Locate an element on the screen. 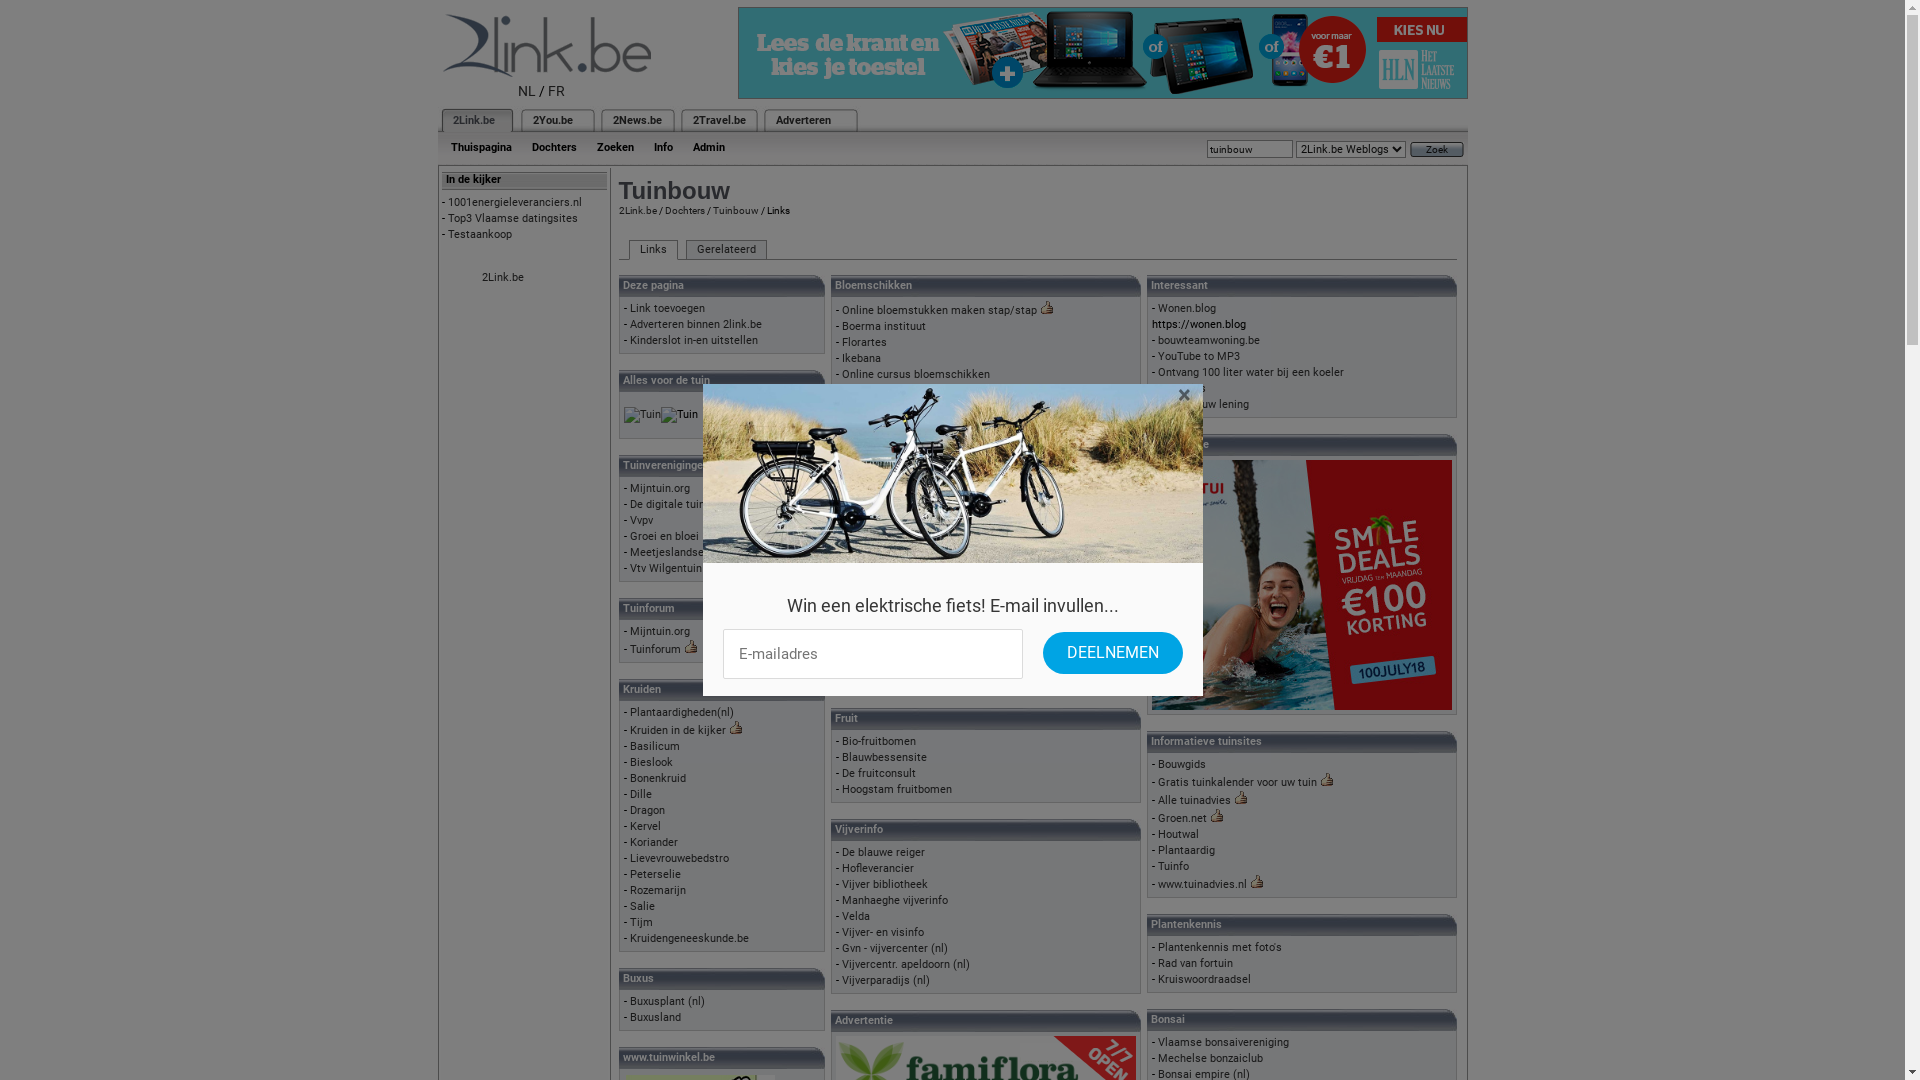  2You.be is located at coordinates (552, 120).